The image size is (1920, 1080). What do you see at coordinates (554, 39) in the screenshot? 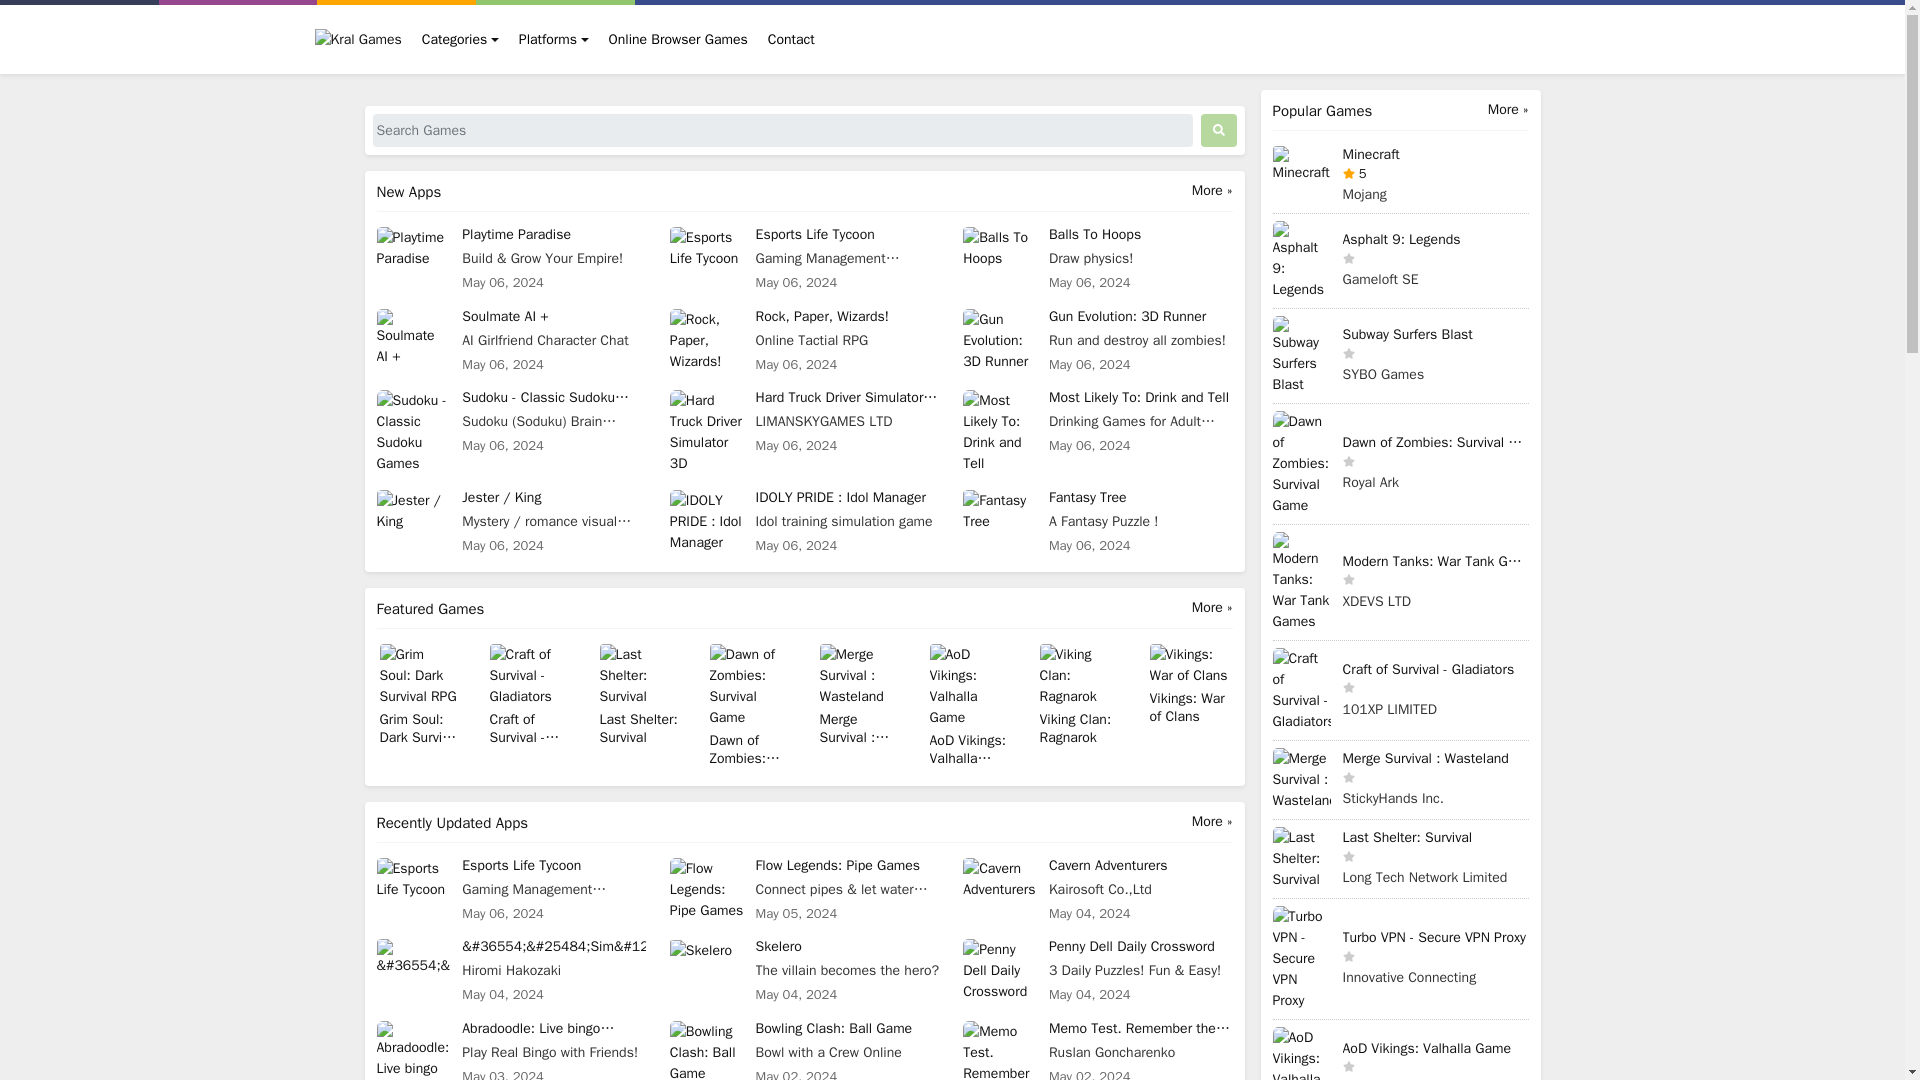
I see `Online Browser Games` at bounding box center [554, 39].